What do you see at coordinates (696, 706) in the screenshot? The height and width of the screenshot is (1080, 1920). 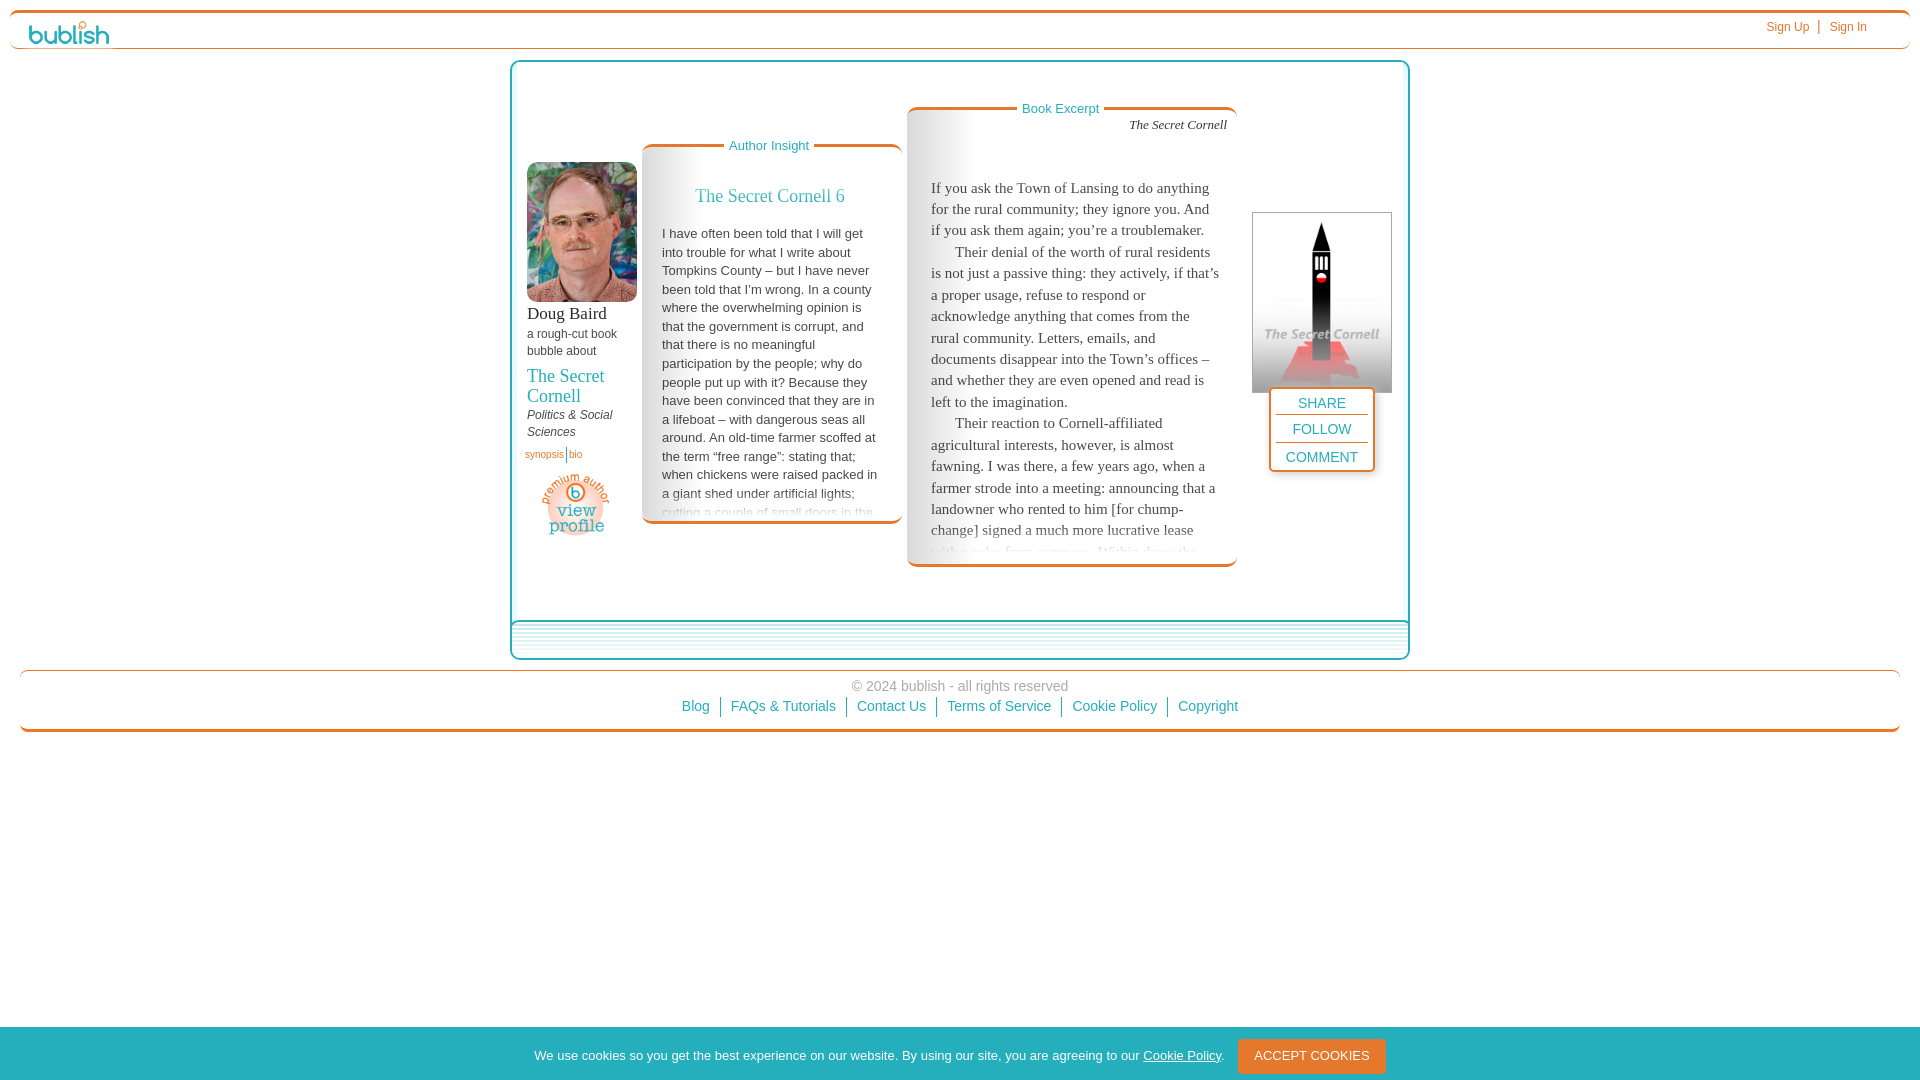 I see `Blog` at bounding box center [696, 706].